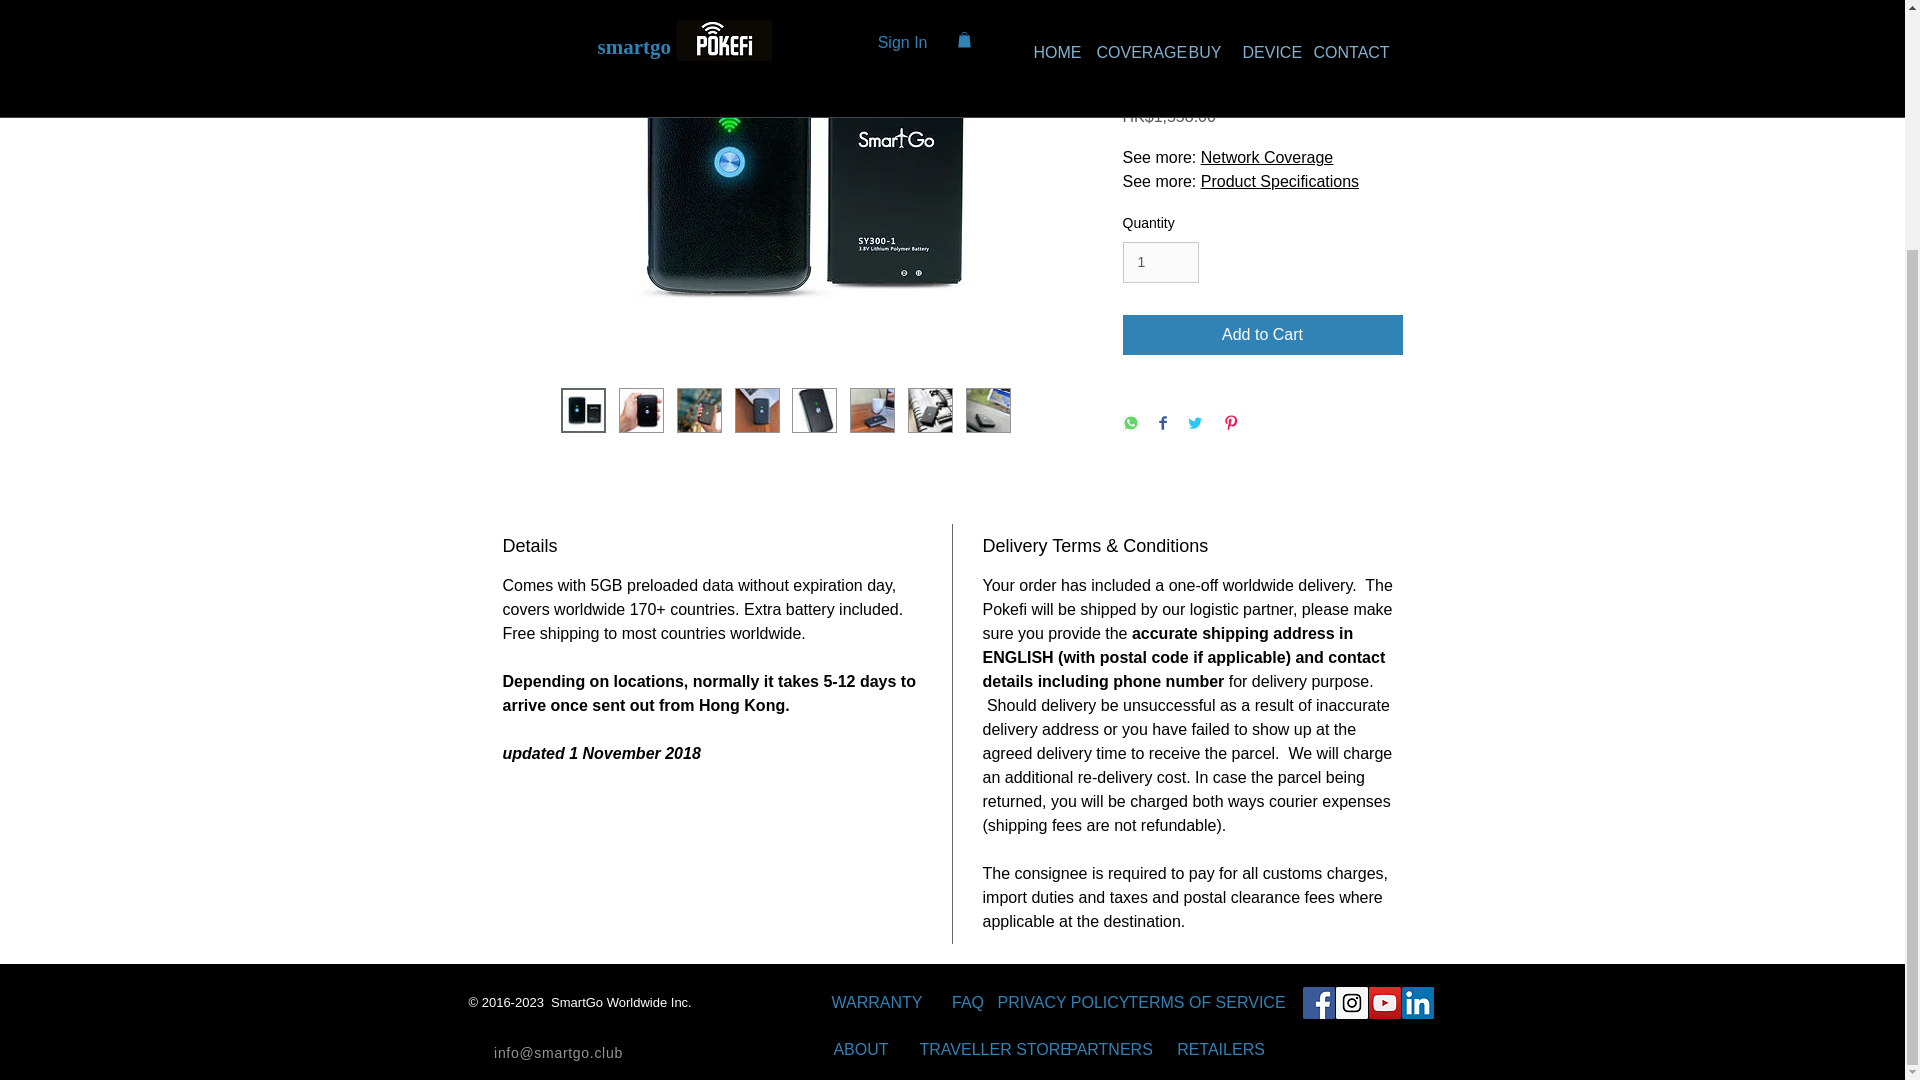 This screenshot has height=1080, width=1920. Describe the element at coordinates (1160, 262) in the screenshot. I see `1` at that location.